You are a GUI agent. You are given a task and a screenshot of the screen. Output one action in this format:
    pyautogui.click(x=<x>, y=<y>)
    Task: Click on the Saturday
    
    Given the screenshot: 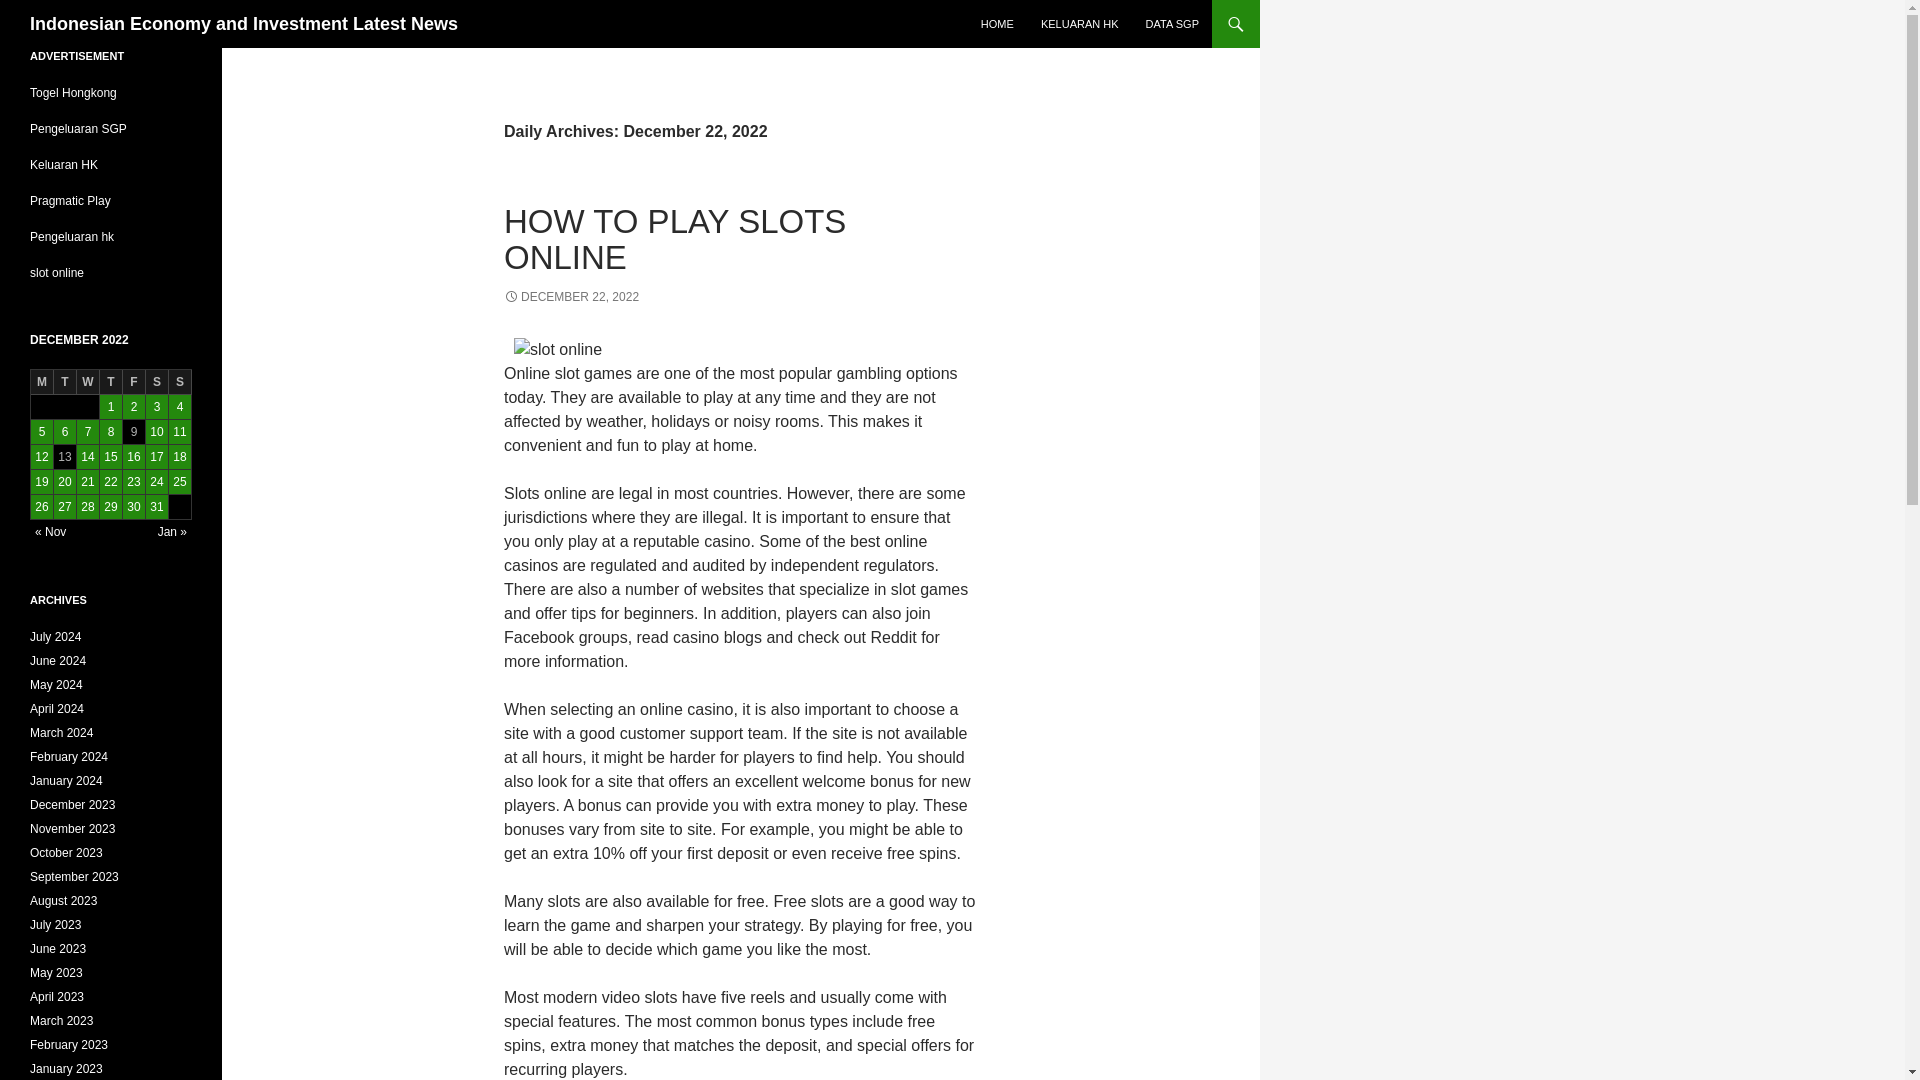 What is the action you would take?
    pyautogui.click(x=156, y=382)
    